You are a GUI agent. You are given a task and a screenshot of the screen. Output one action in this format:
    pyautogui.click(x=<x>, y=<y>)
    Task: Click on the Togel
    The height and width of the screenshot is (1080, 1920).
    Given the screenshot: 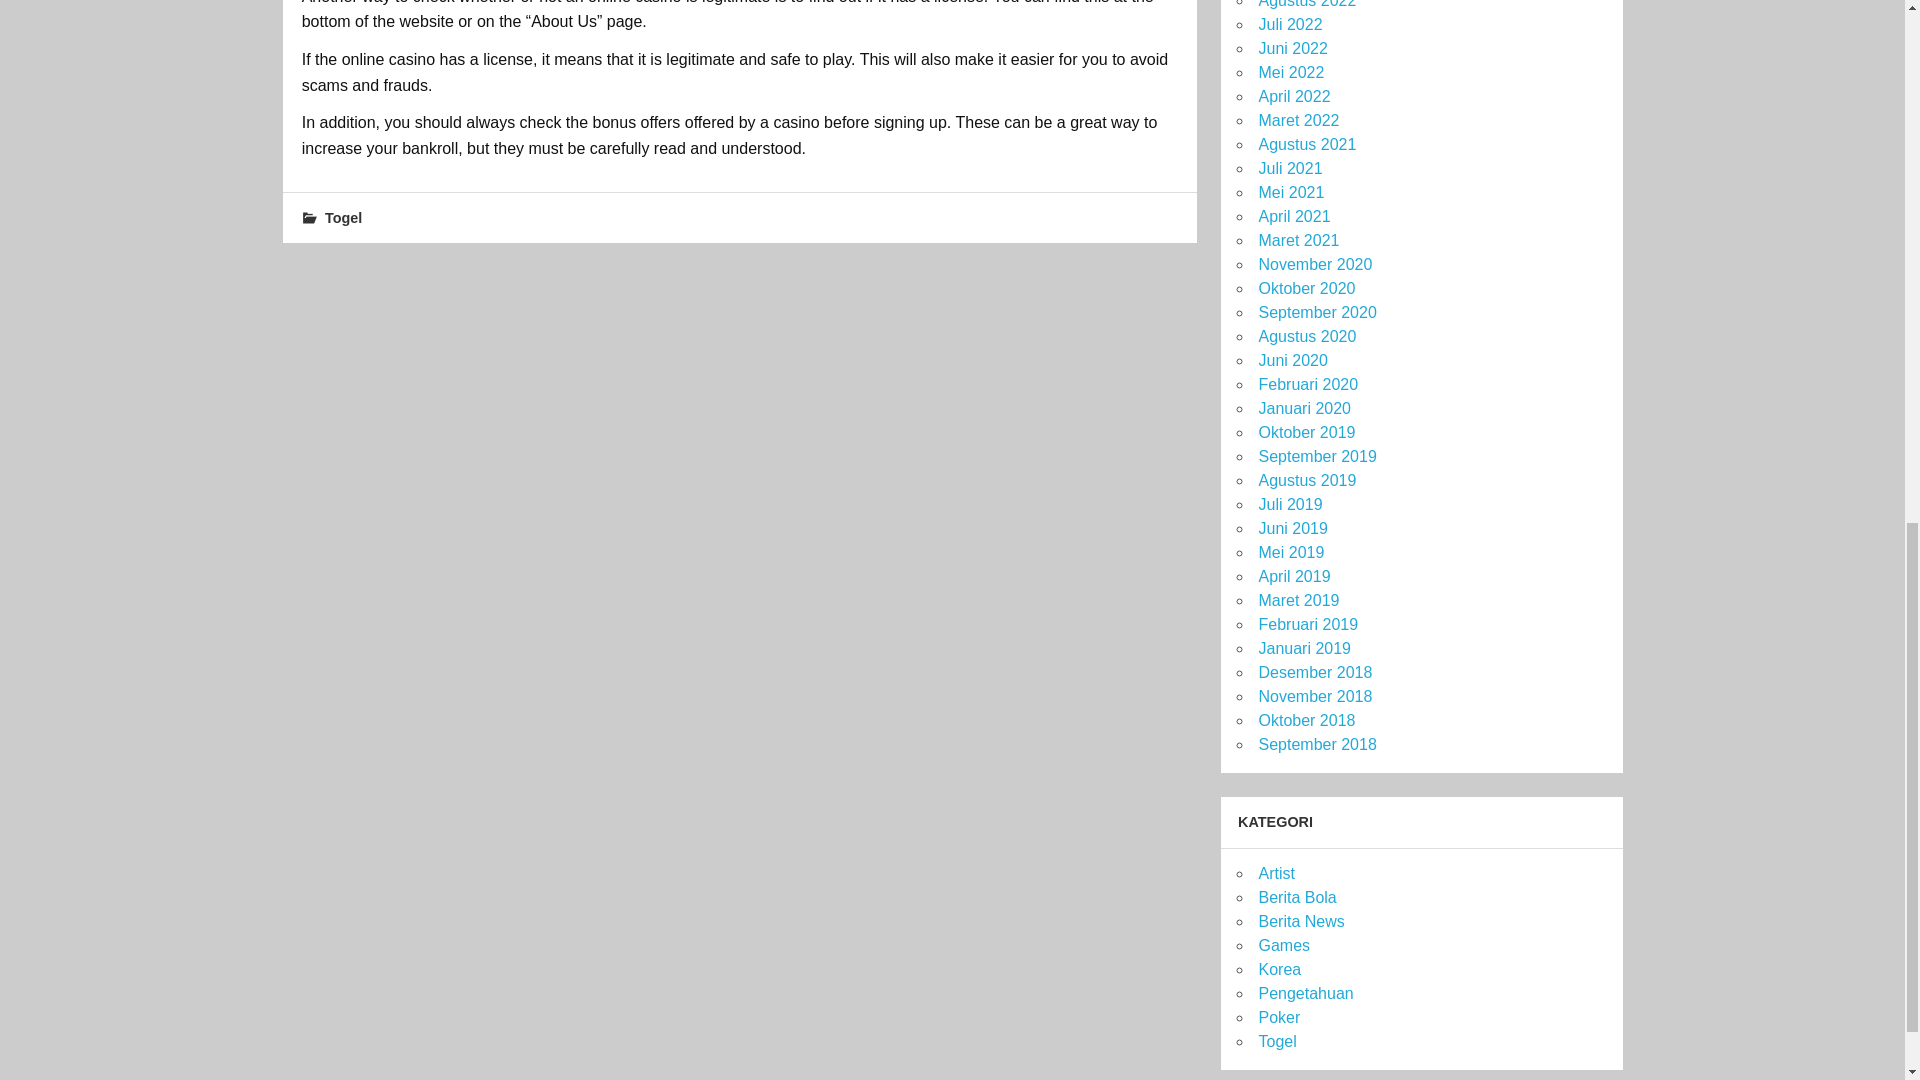 What is the action you would take?
    pyautogui.click(x=343, y=217)
    